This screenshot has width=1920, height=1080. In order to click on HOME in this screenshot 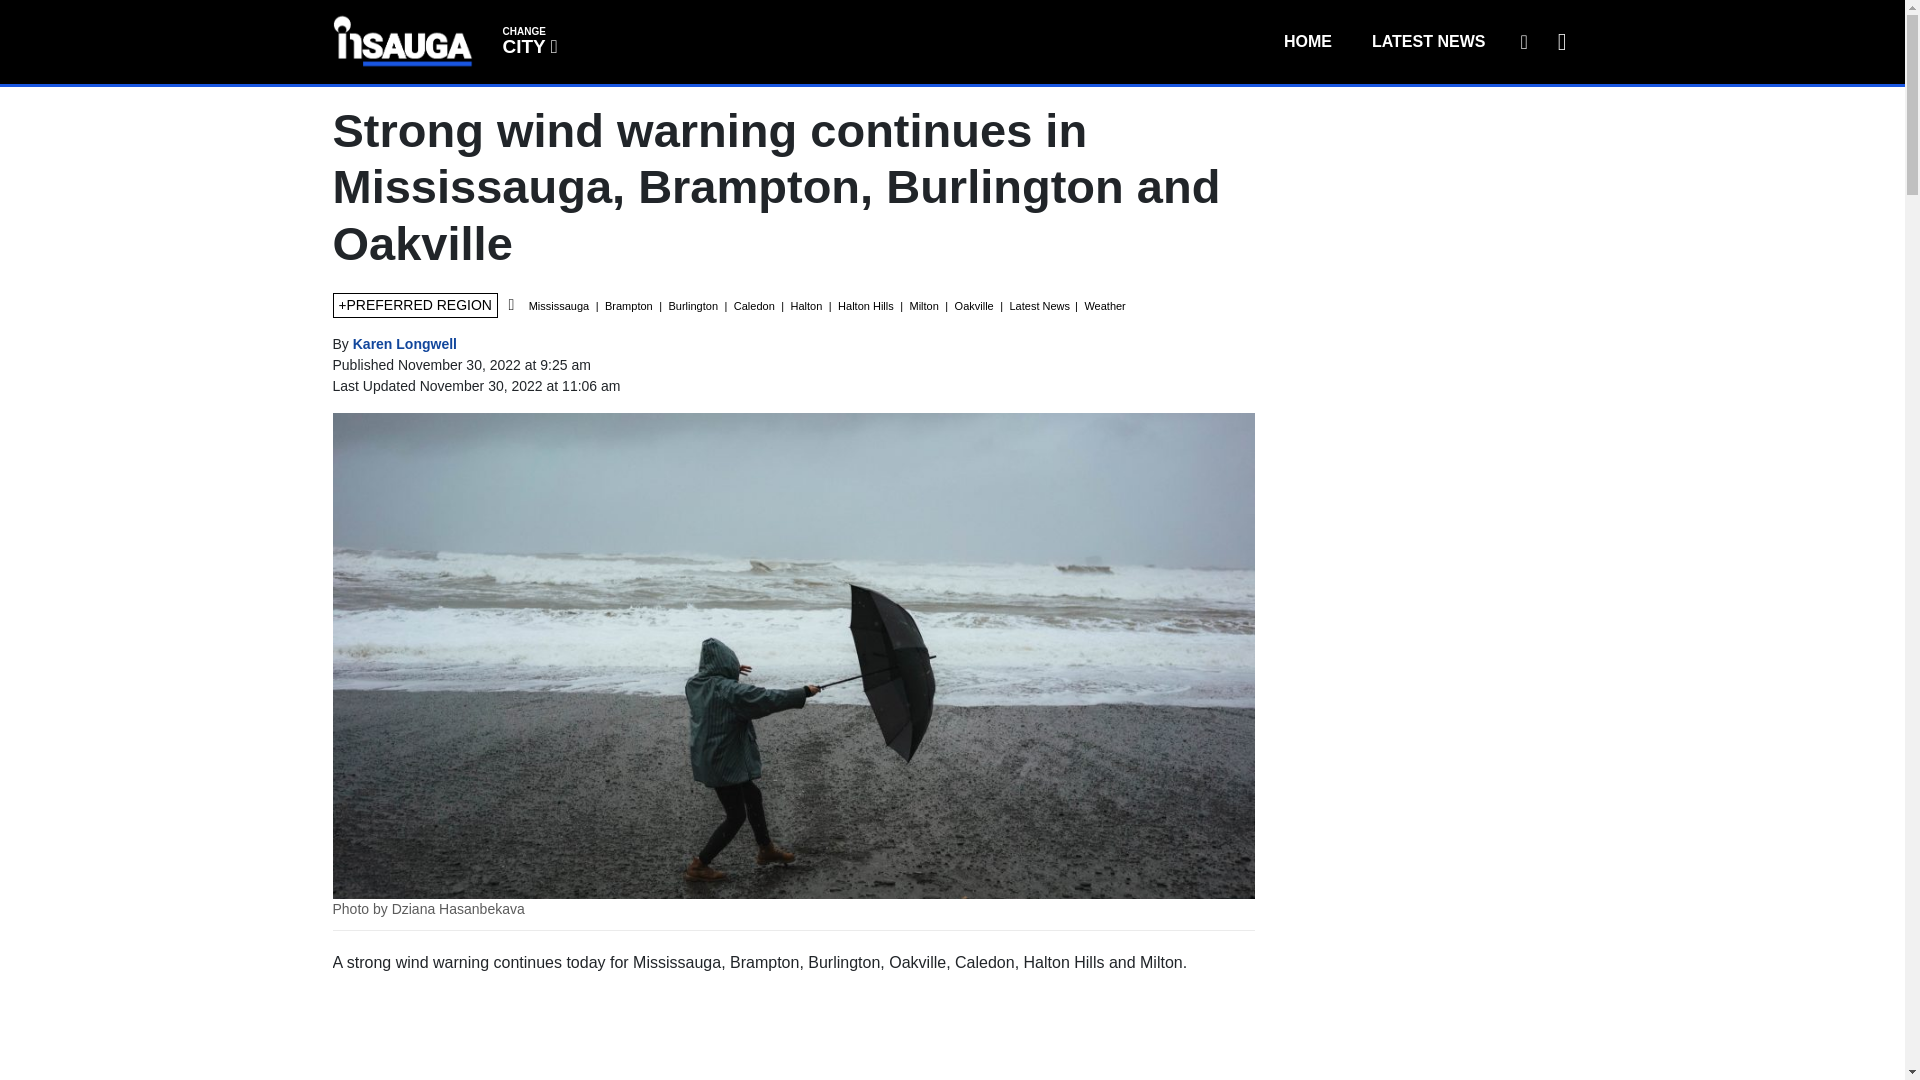, I will do `click(1307, 41)`.